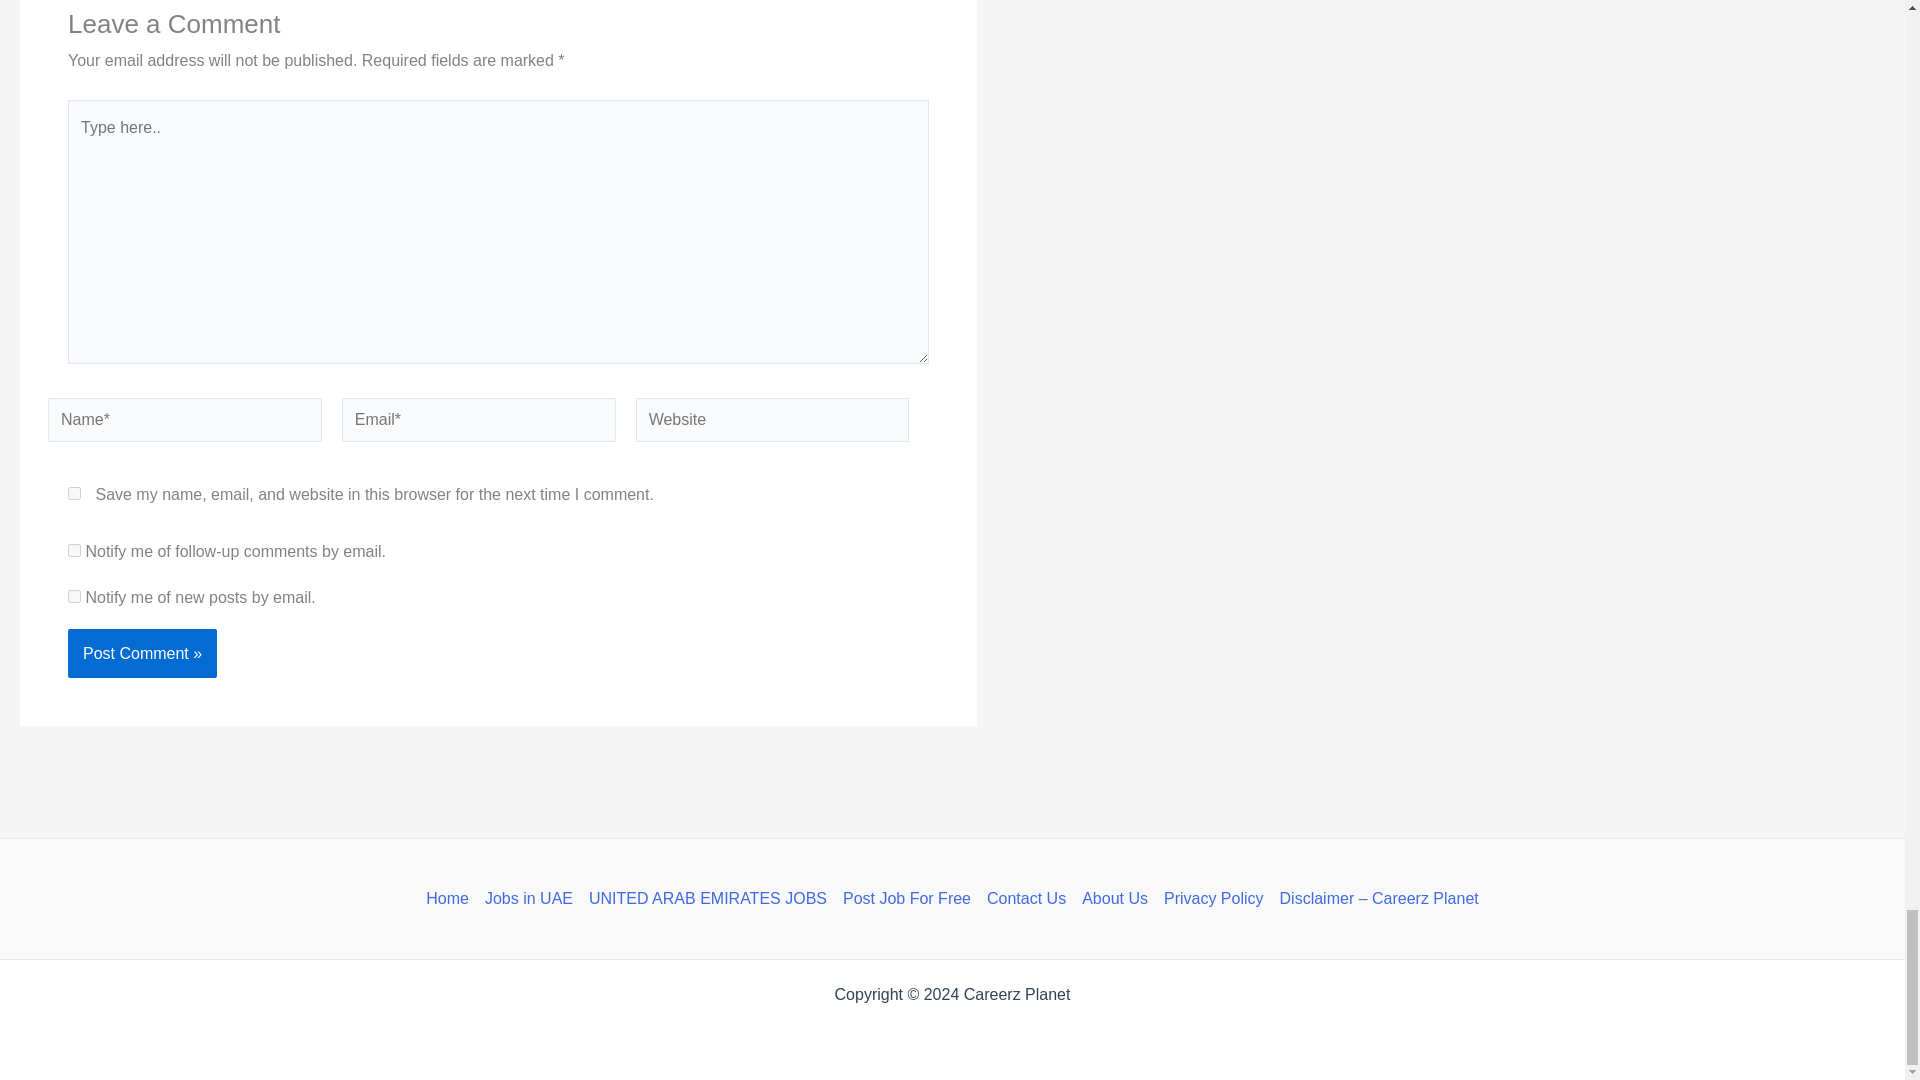  Describe the element at coordinates (74, 550) in the screenshot. I see `subscribe` at that location.